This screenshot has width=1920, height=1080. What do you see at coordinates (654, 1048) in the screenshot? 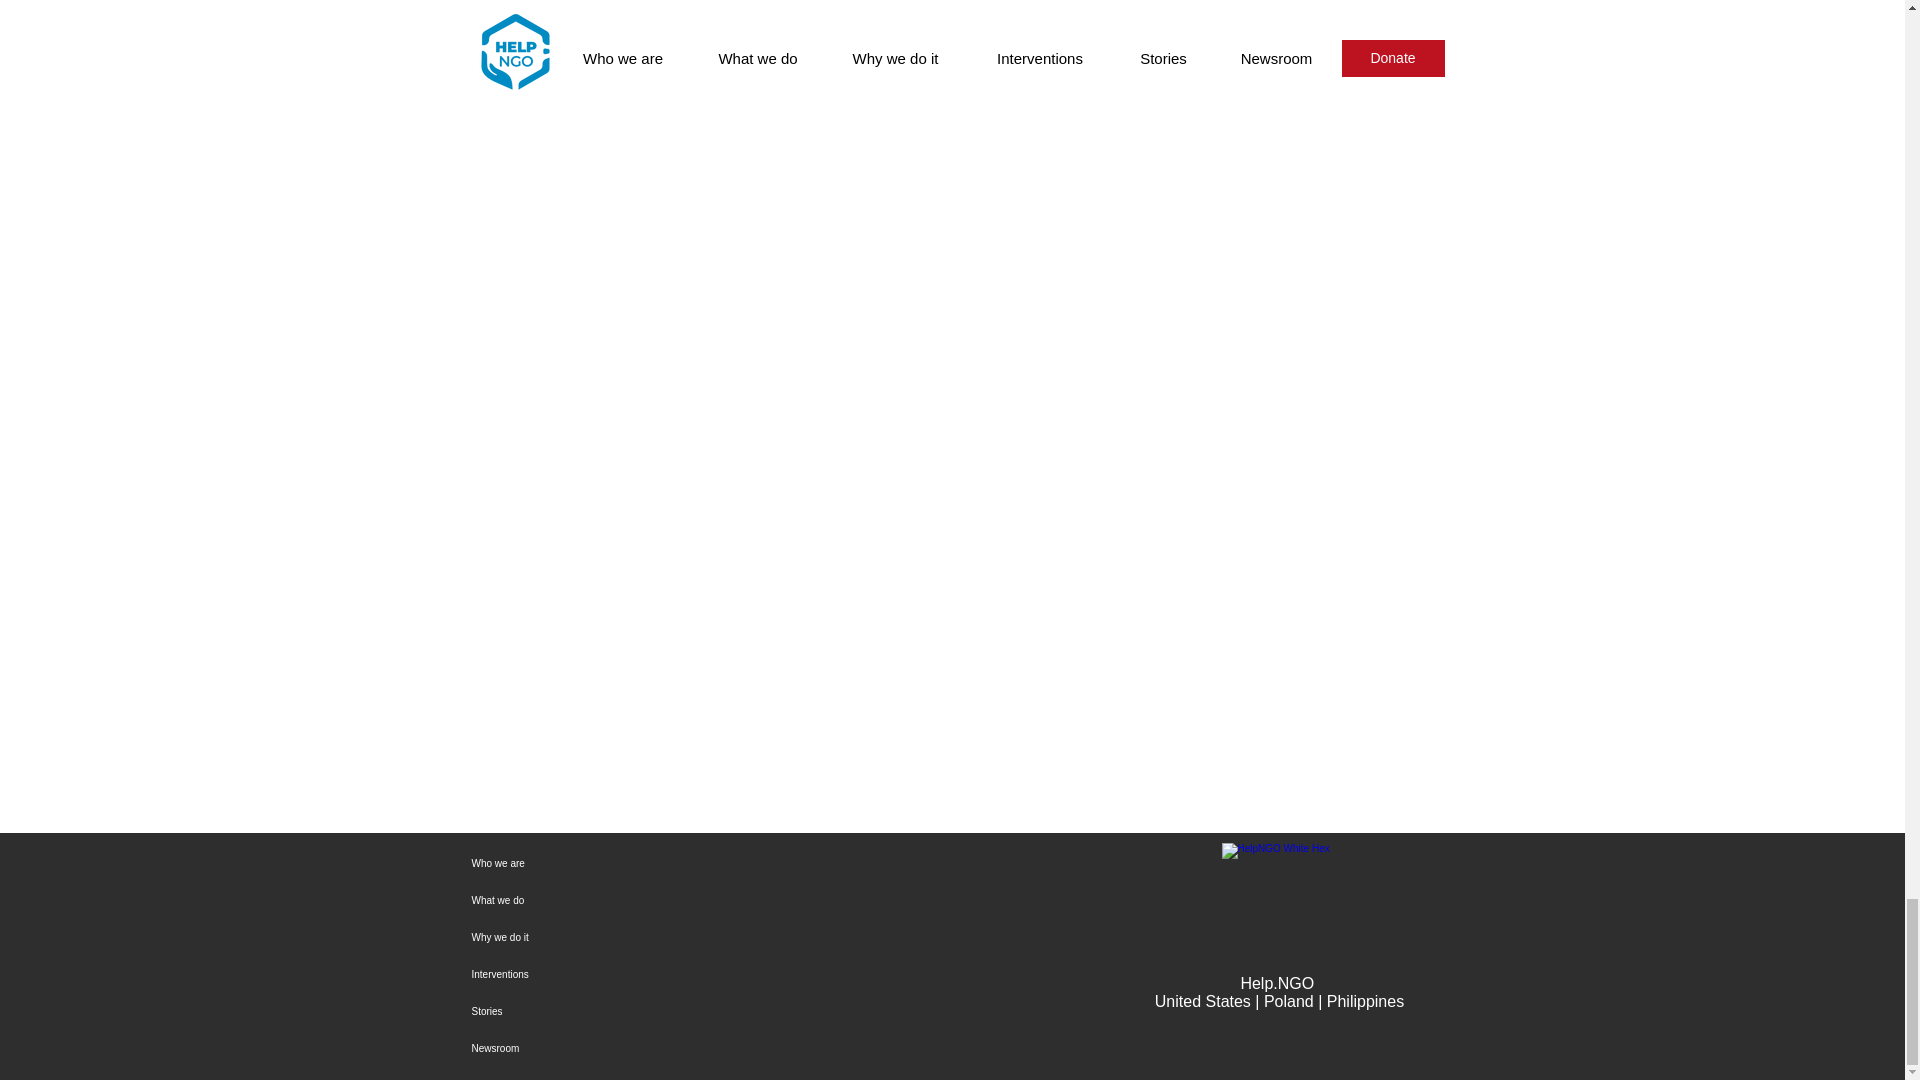
I see `Newsroom` at bounding box center [654, 1048].